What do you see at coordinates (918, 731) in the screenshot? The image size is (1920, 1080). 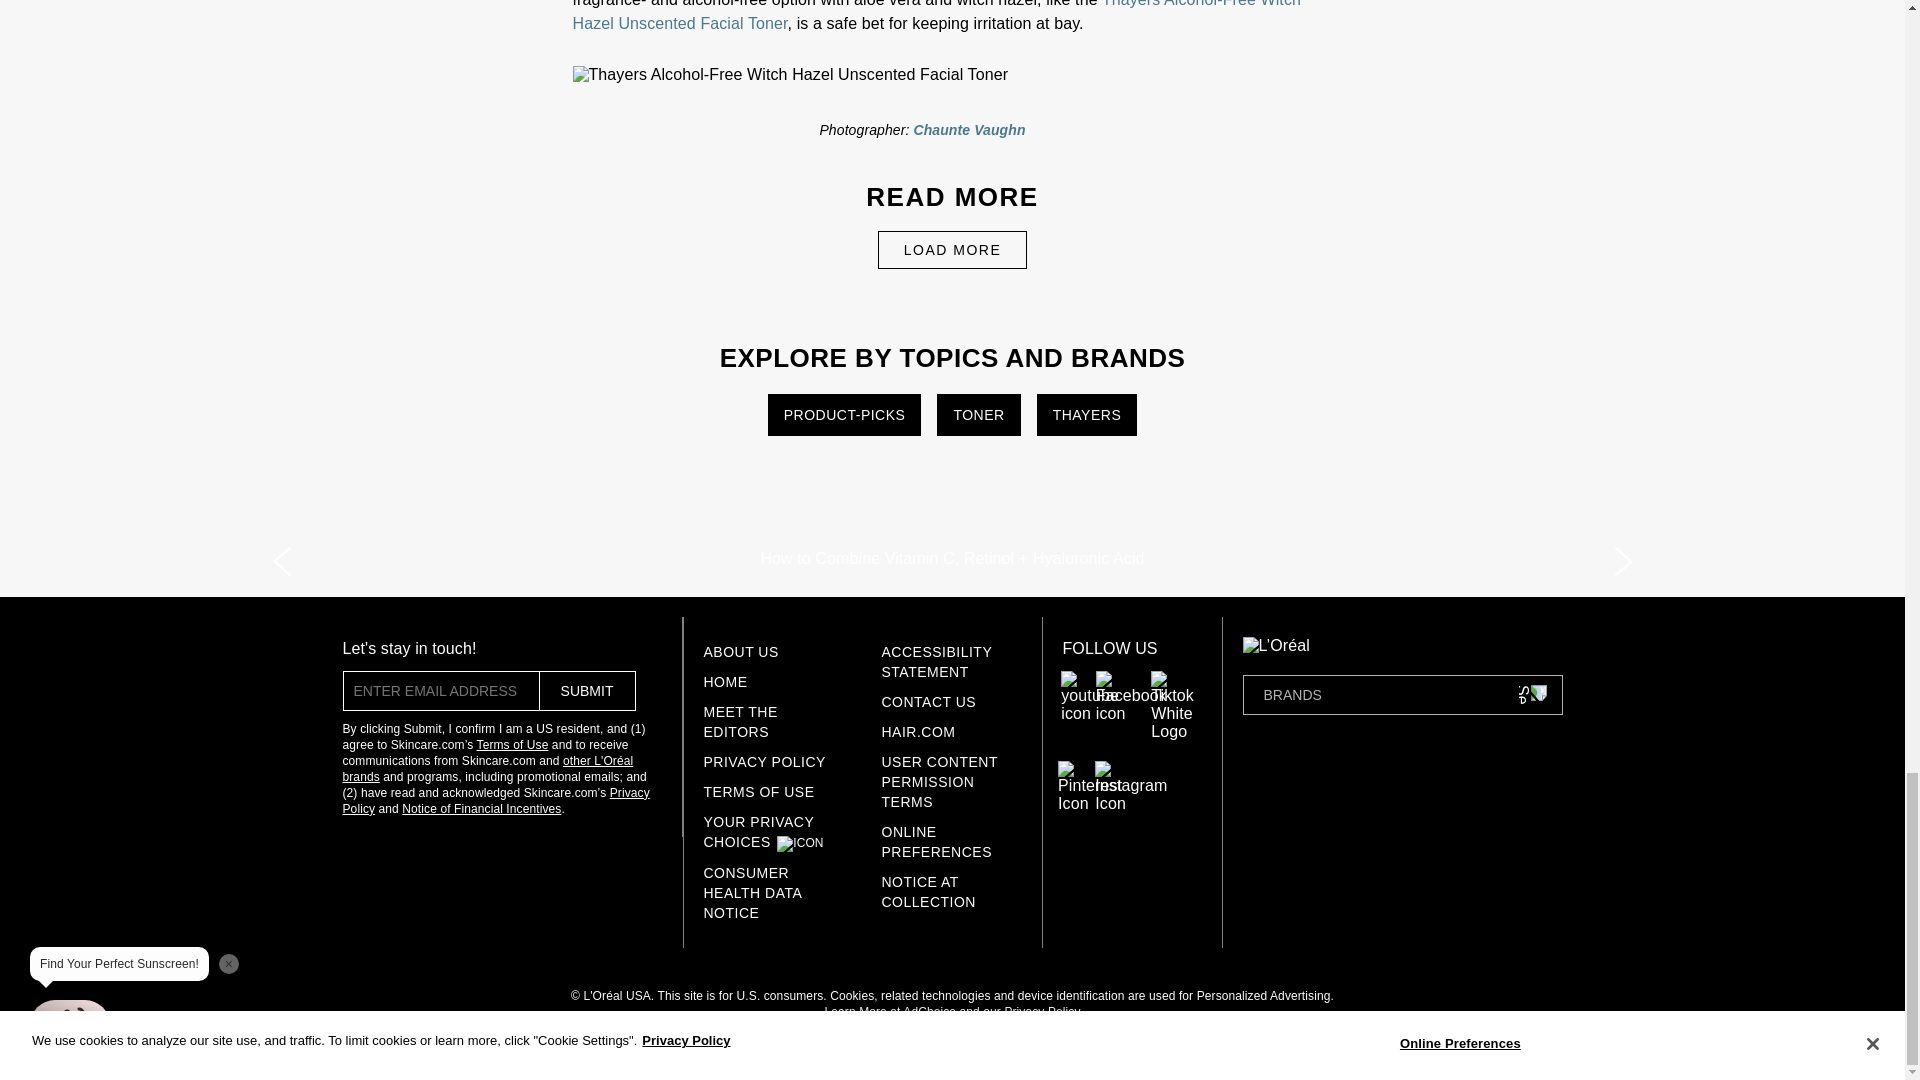 I see `Hair.com` at bounding box center [918, 731].